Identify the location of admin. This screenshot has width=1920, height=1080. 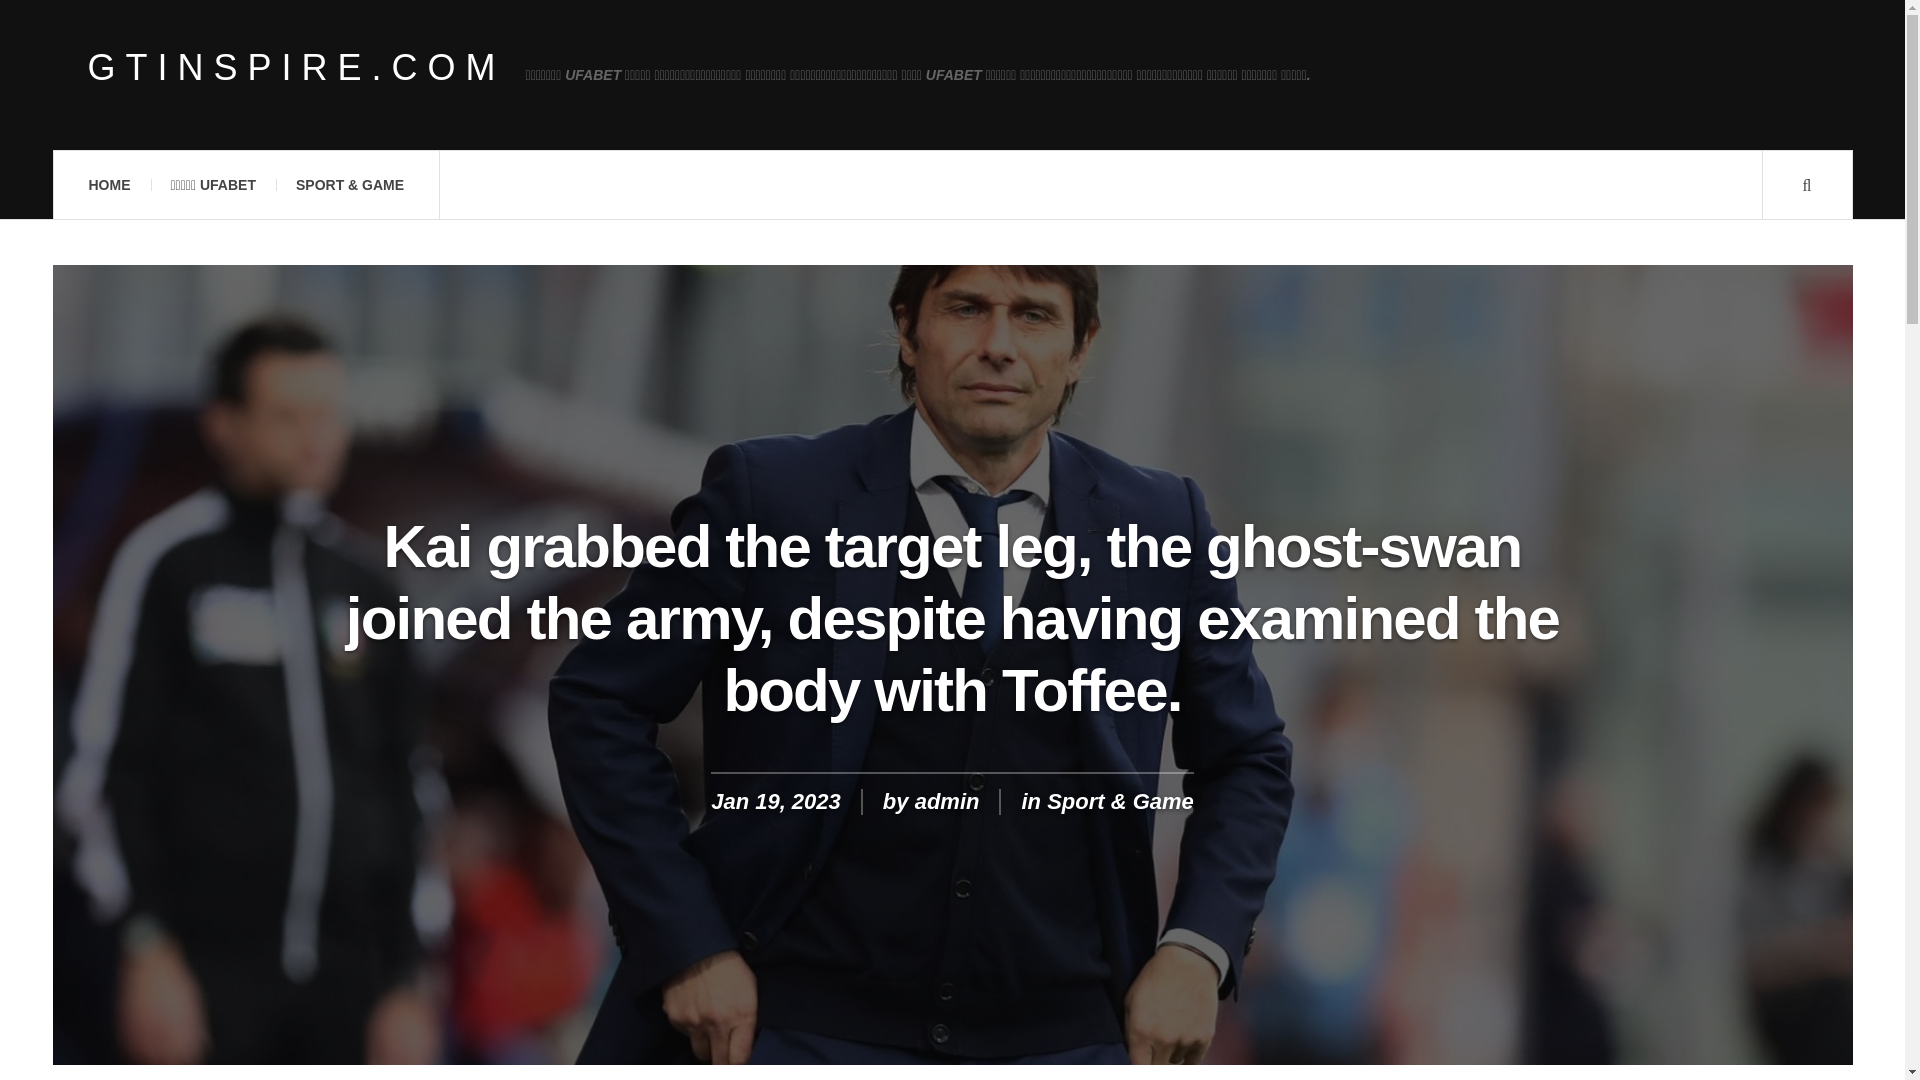
(947, 802).